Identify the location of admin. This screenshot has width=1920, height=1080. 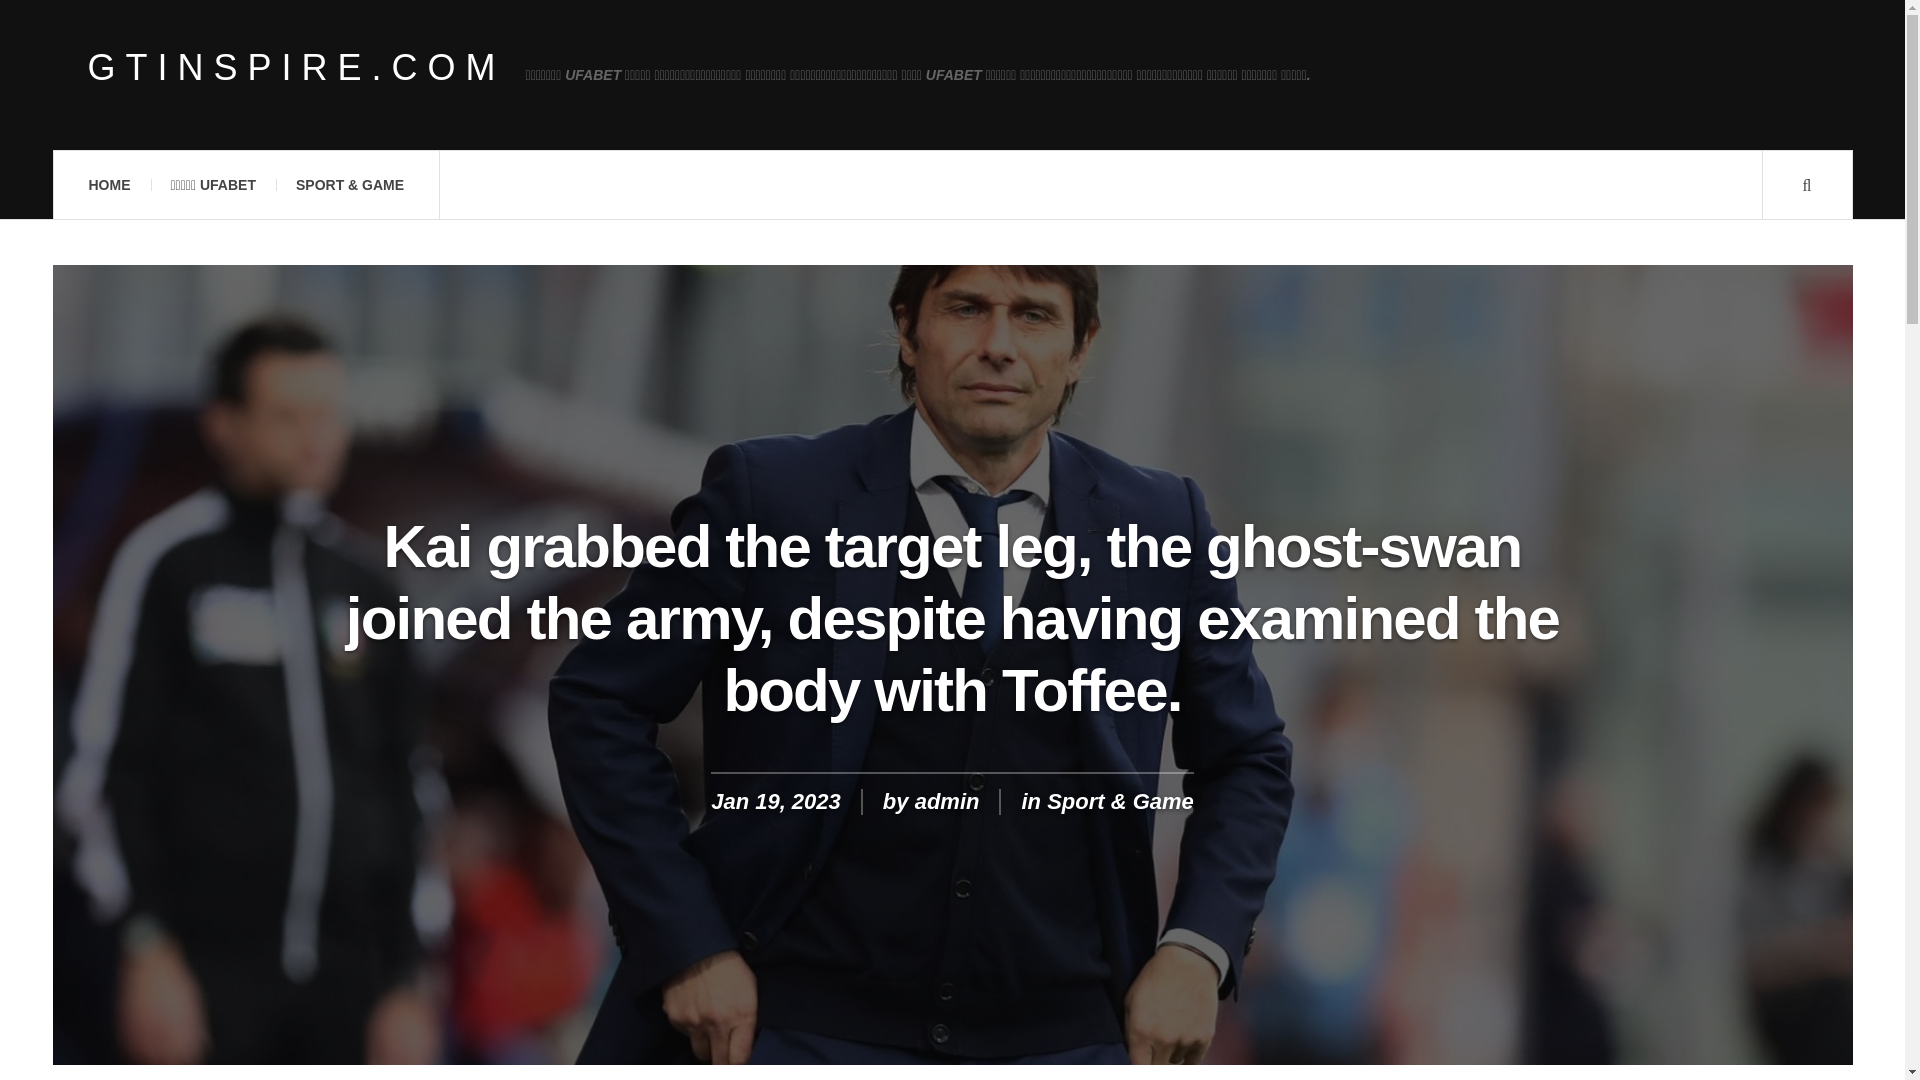
(947, 802).